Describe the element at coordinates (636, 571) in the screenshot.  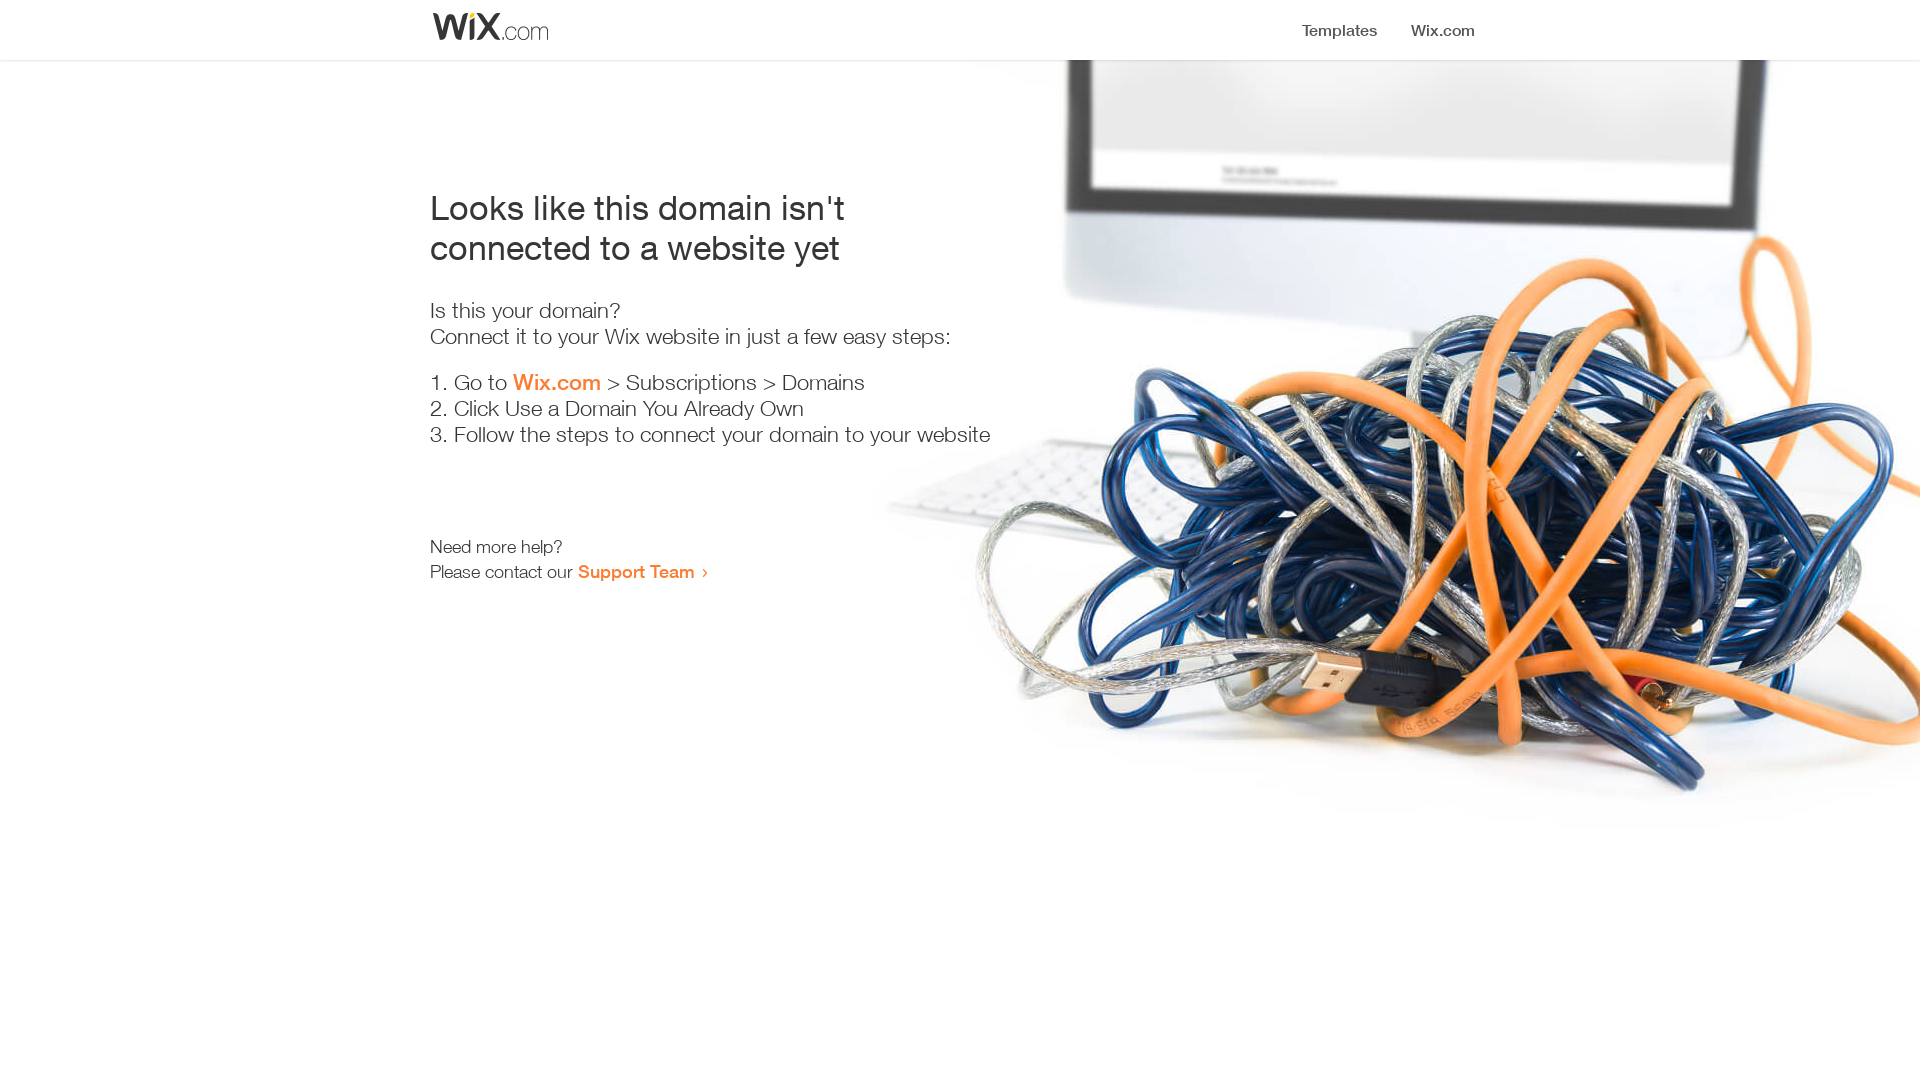
I see `Support Team` at that location.